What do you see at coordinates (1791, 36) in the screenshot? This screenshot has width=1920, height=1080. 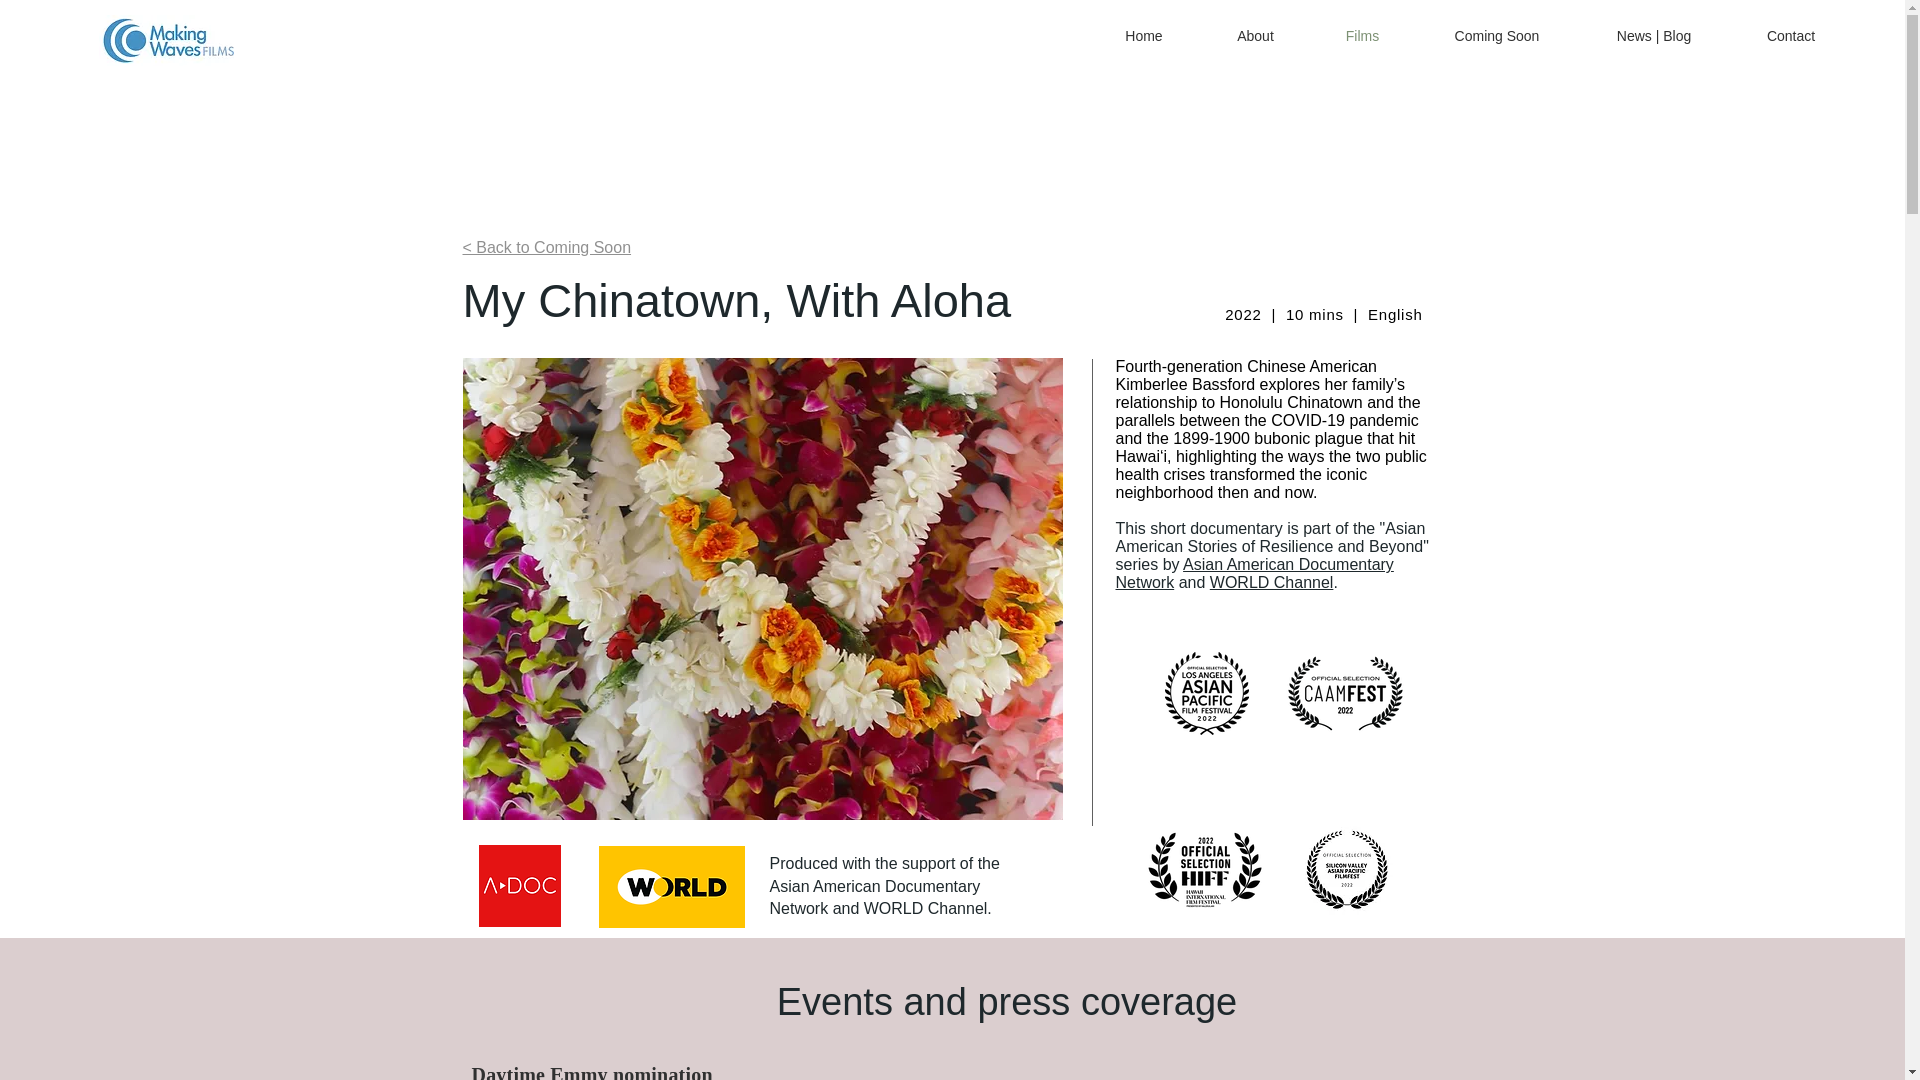 I see `Contact` at bounding box center [1791, 36].